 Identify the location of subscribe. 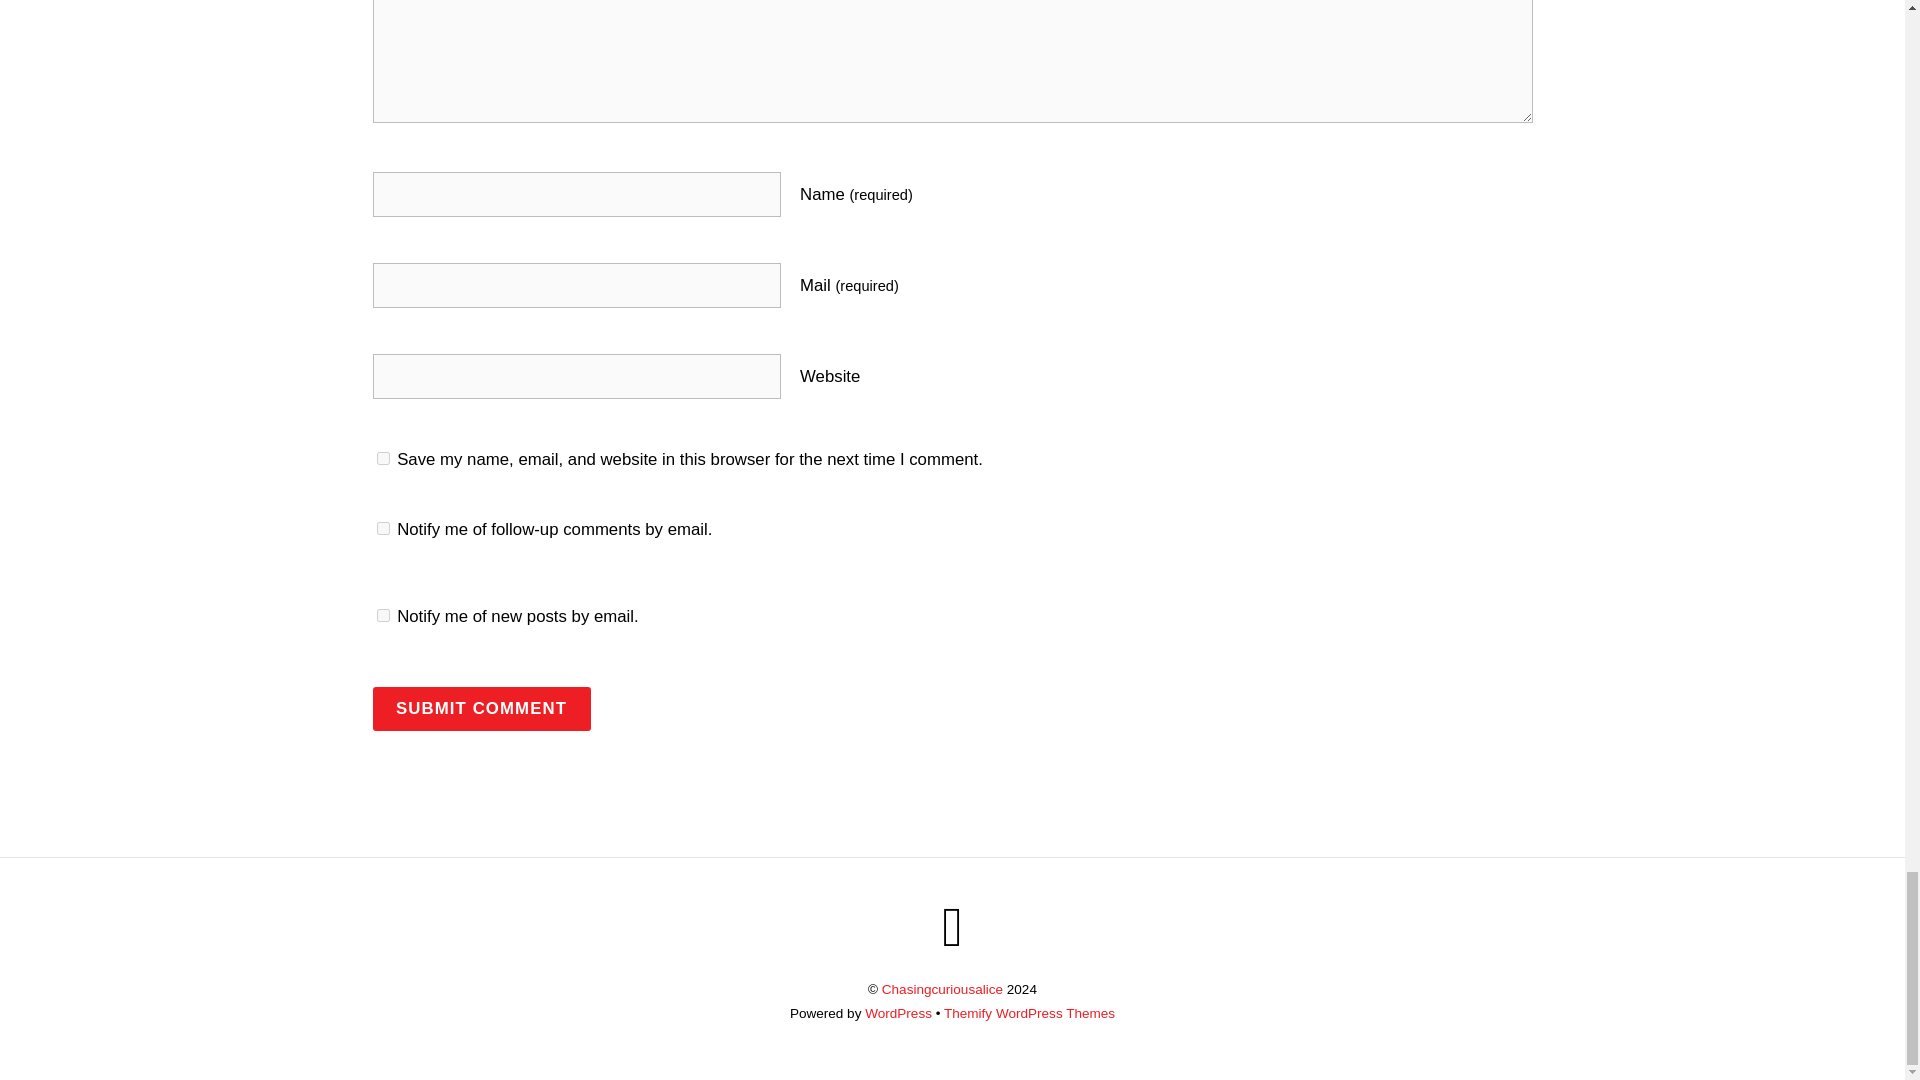
(382, 528).